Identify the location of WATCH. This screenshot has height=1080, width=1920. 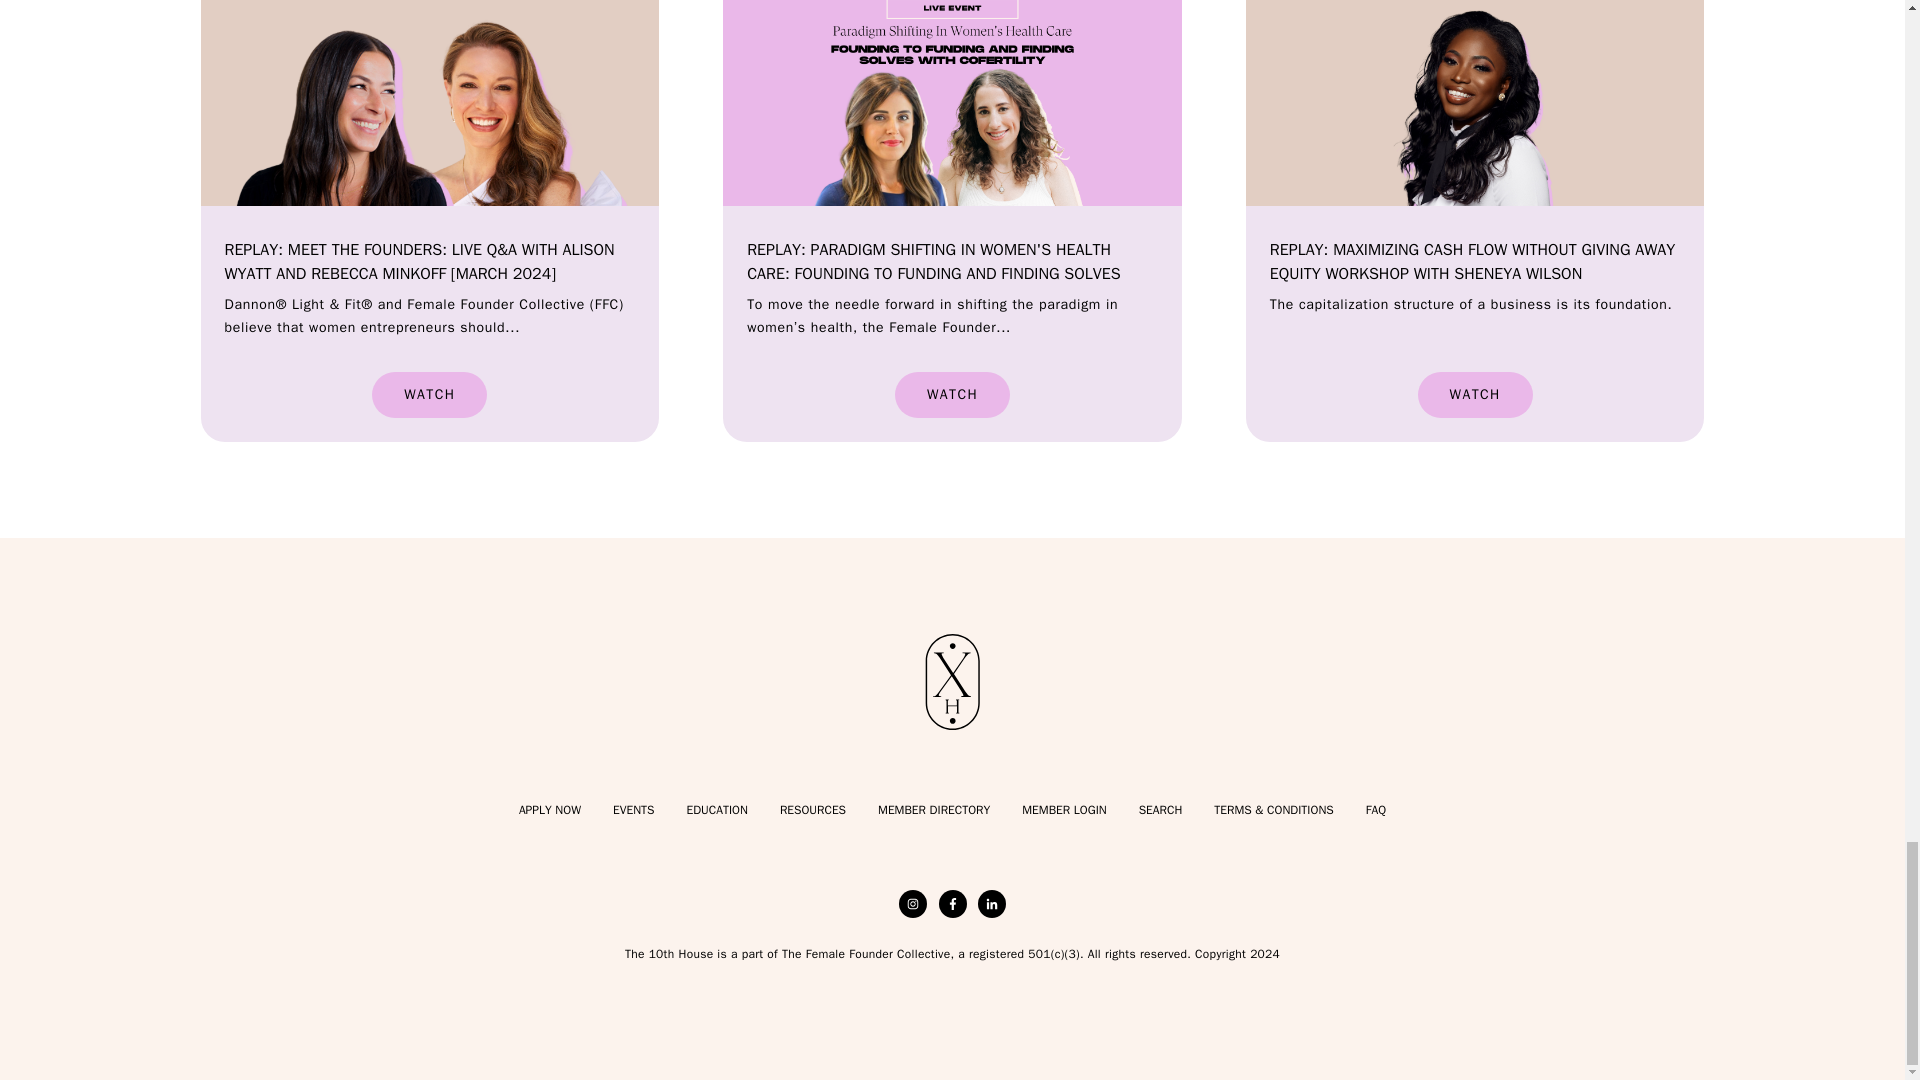
(952, 394).